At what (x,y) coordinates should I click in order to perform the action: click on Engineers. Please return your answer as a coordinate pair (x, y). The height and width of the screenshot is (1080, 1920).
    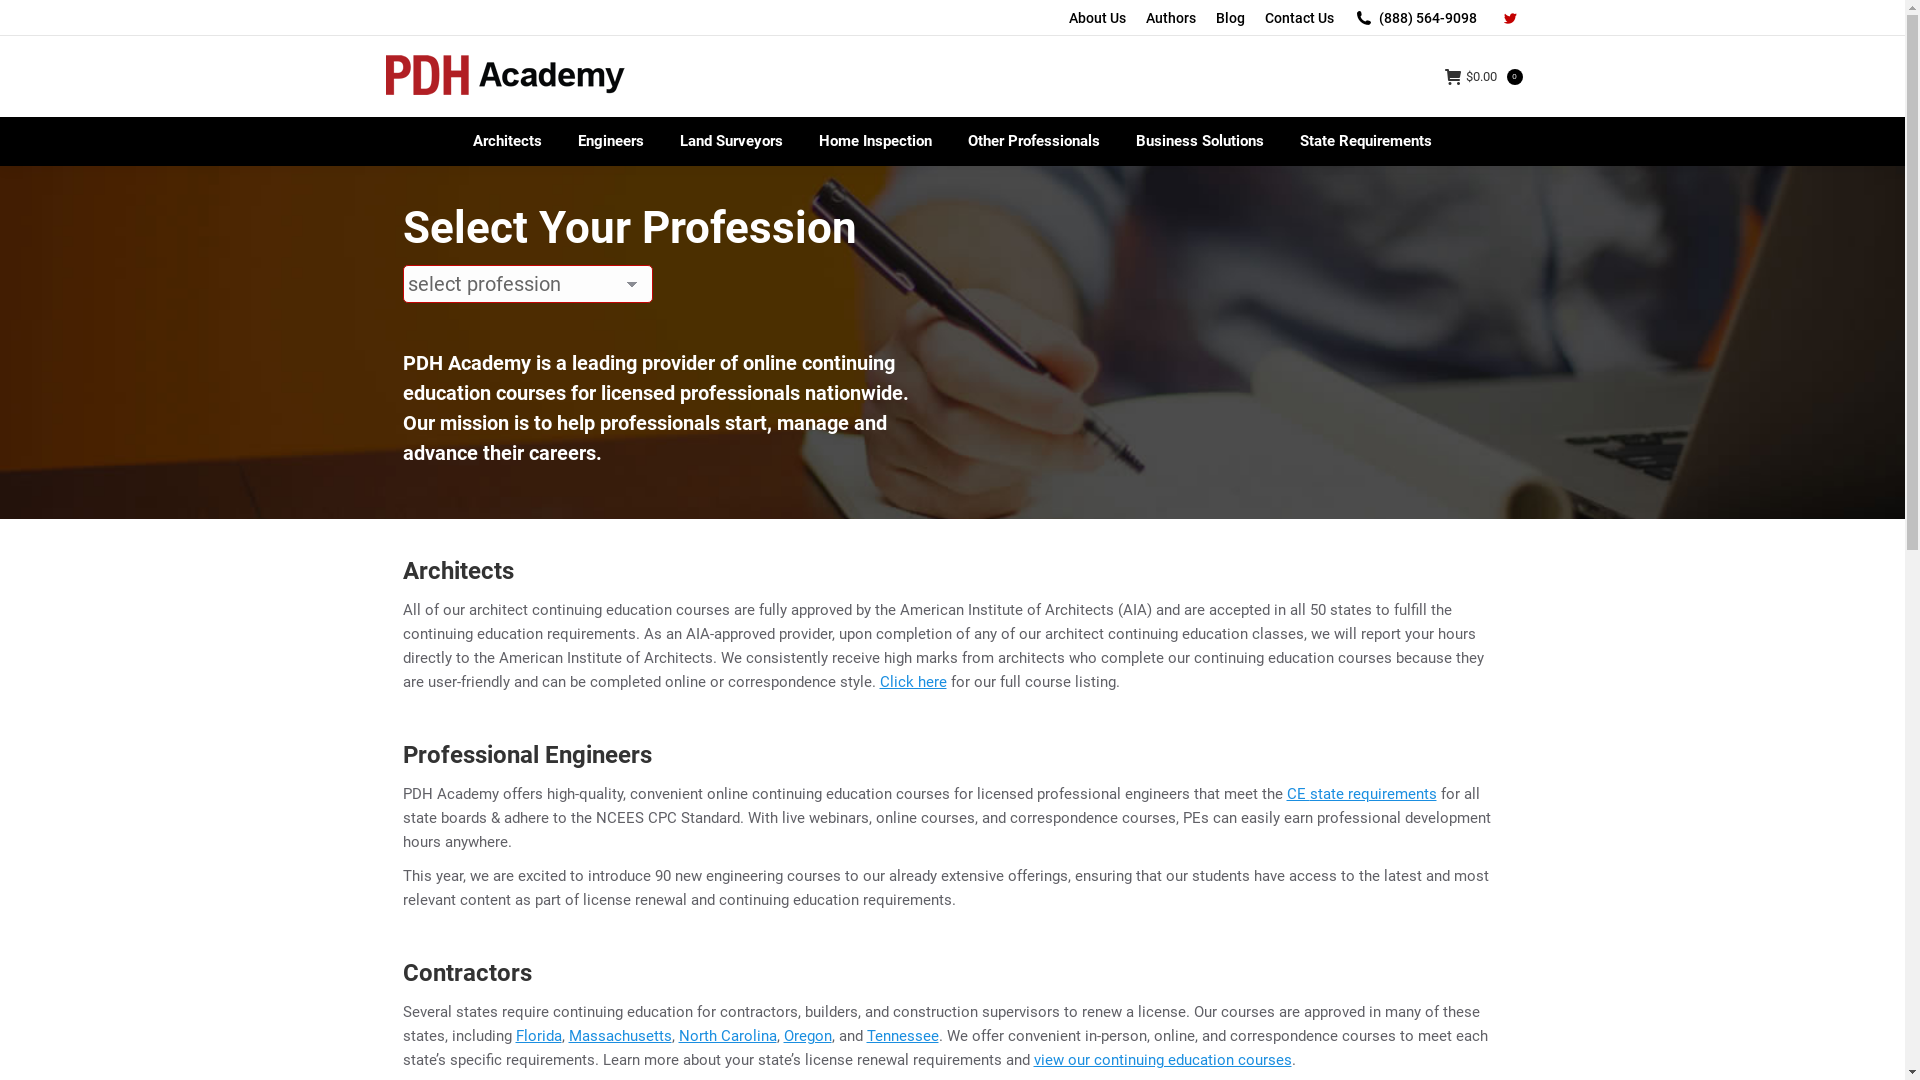
    Looking at the image, I should click on (611, 142).